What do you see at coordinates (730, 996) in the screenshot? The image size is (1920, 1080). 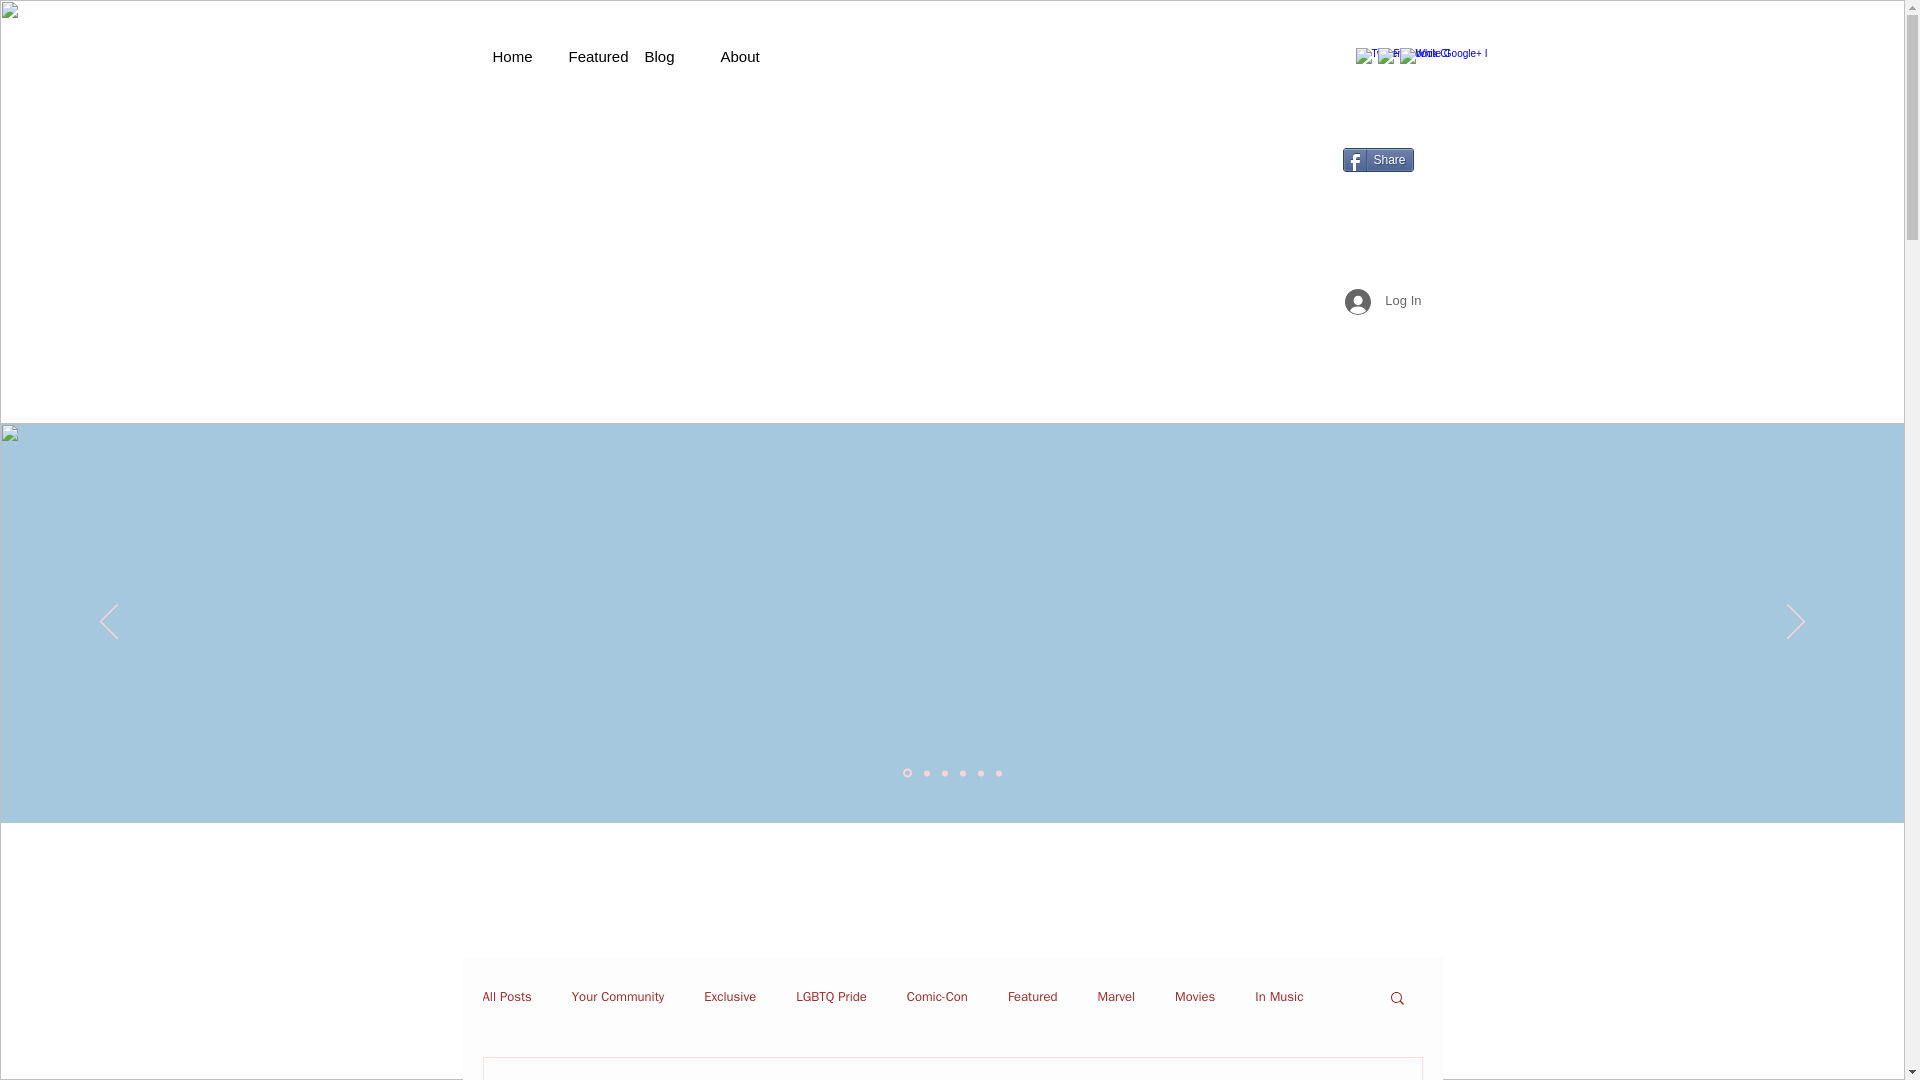 I see `Exclusive` at bounding box center [730, 996].